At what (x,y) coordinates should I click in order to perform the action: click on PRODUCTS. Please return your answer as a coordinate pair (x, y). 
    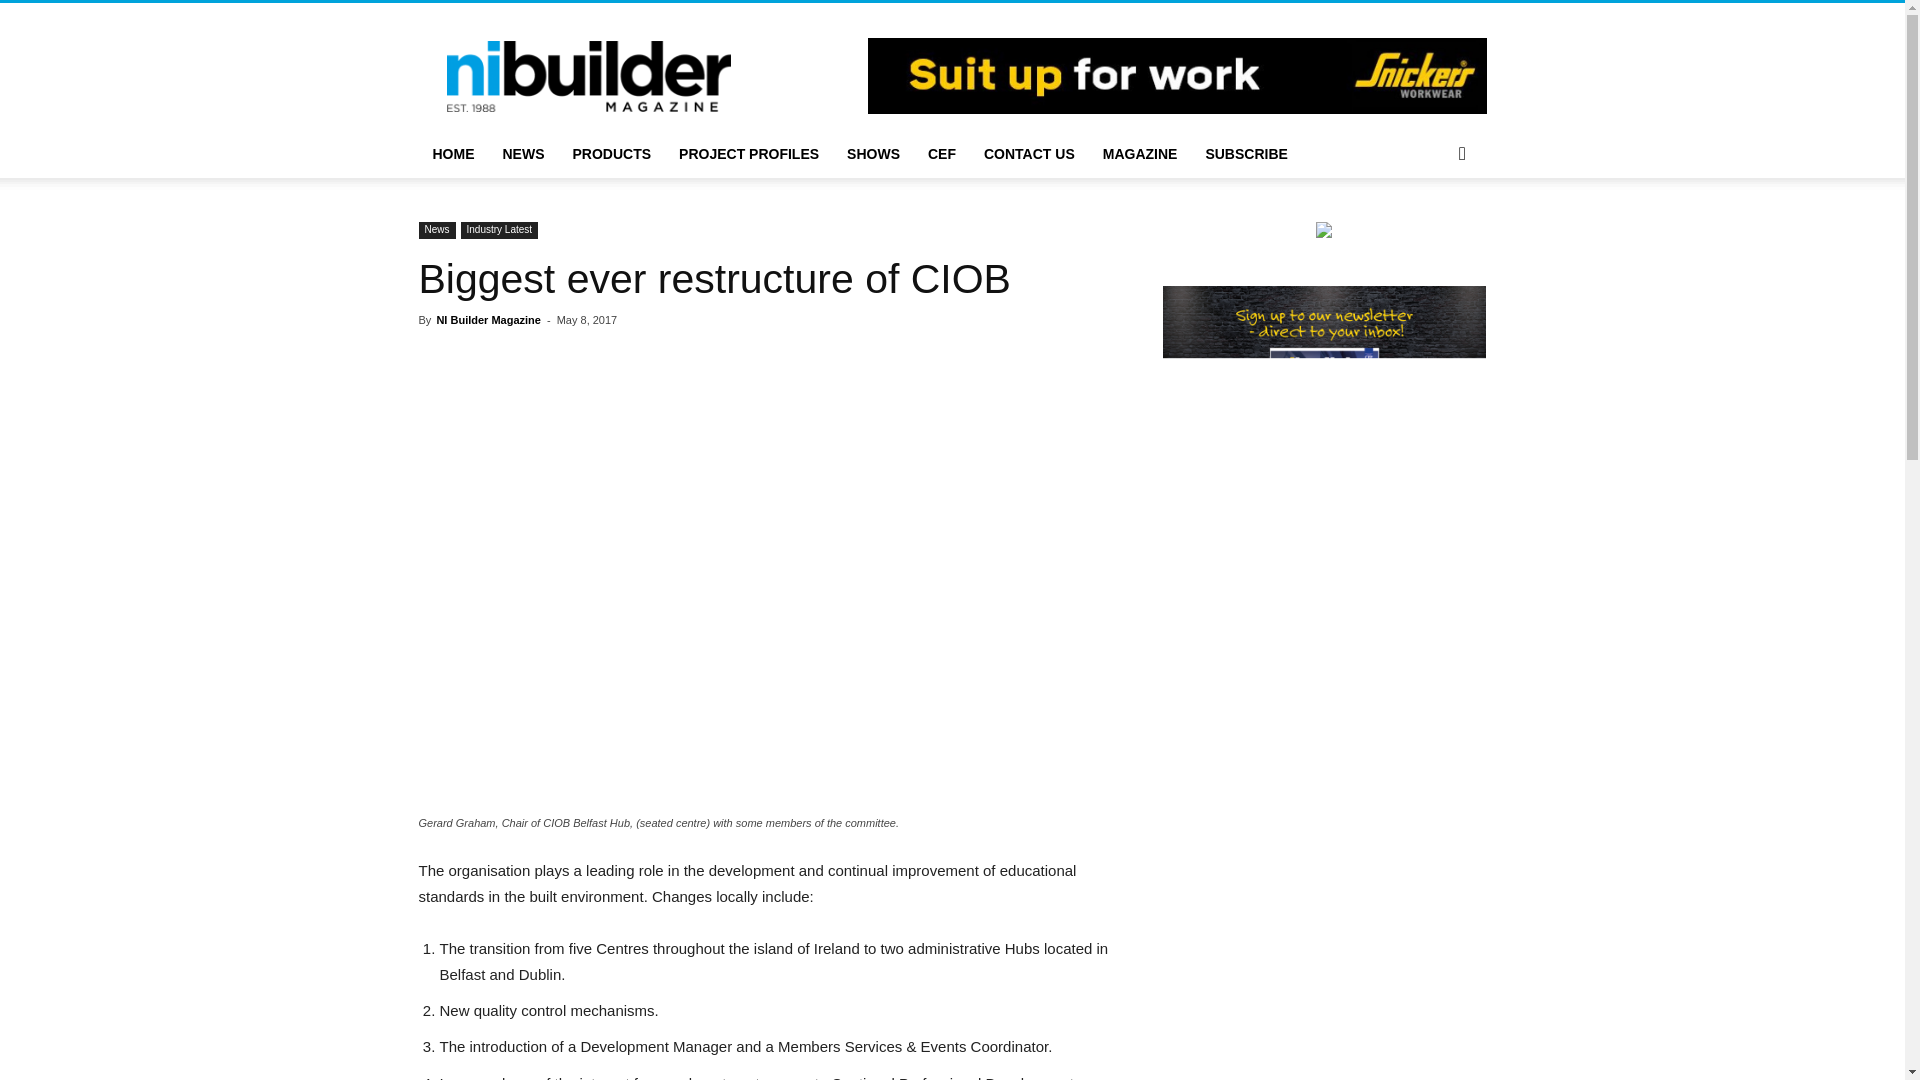
    Looking at the image, I should click on (611, 154).